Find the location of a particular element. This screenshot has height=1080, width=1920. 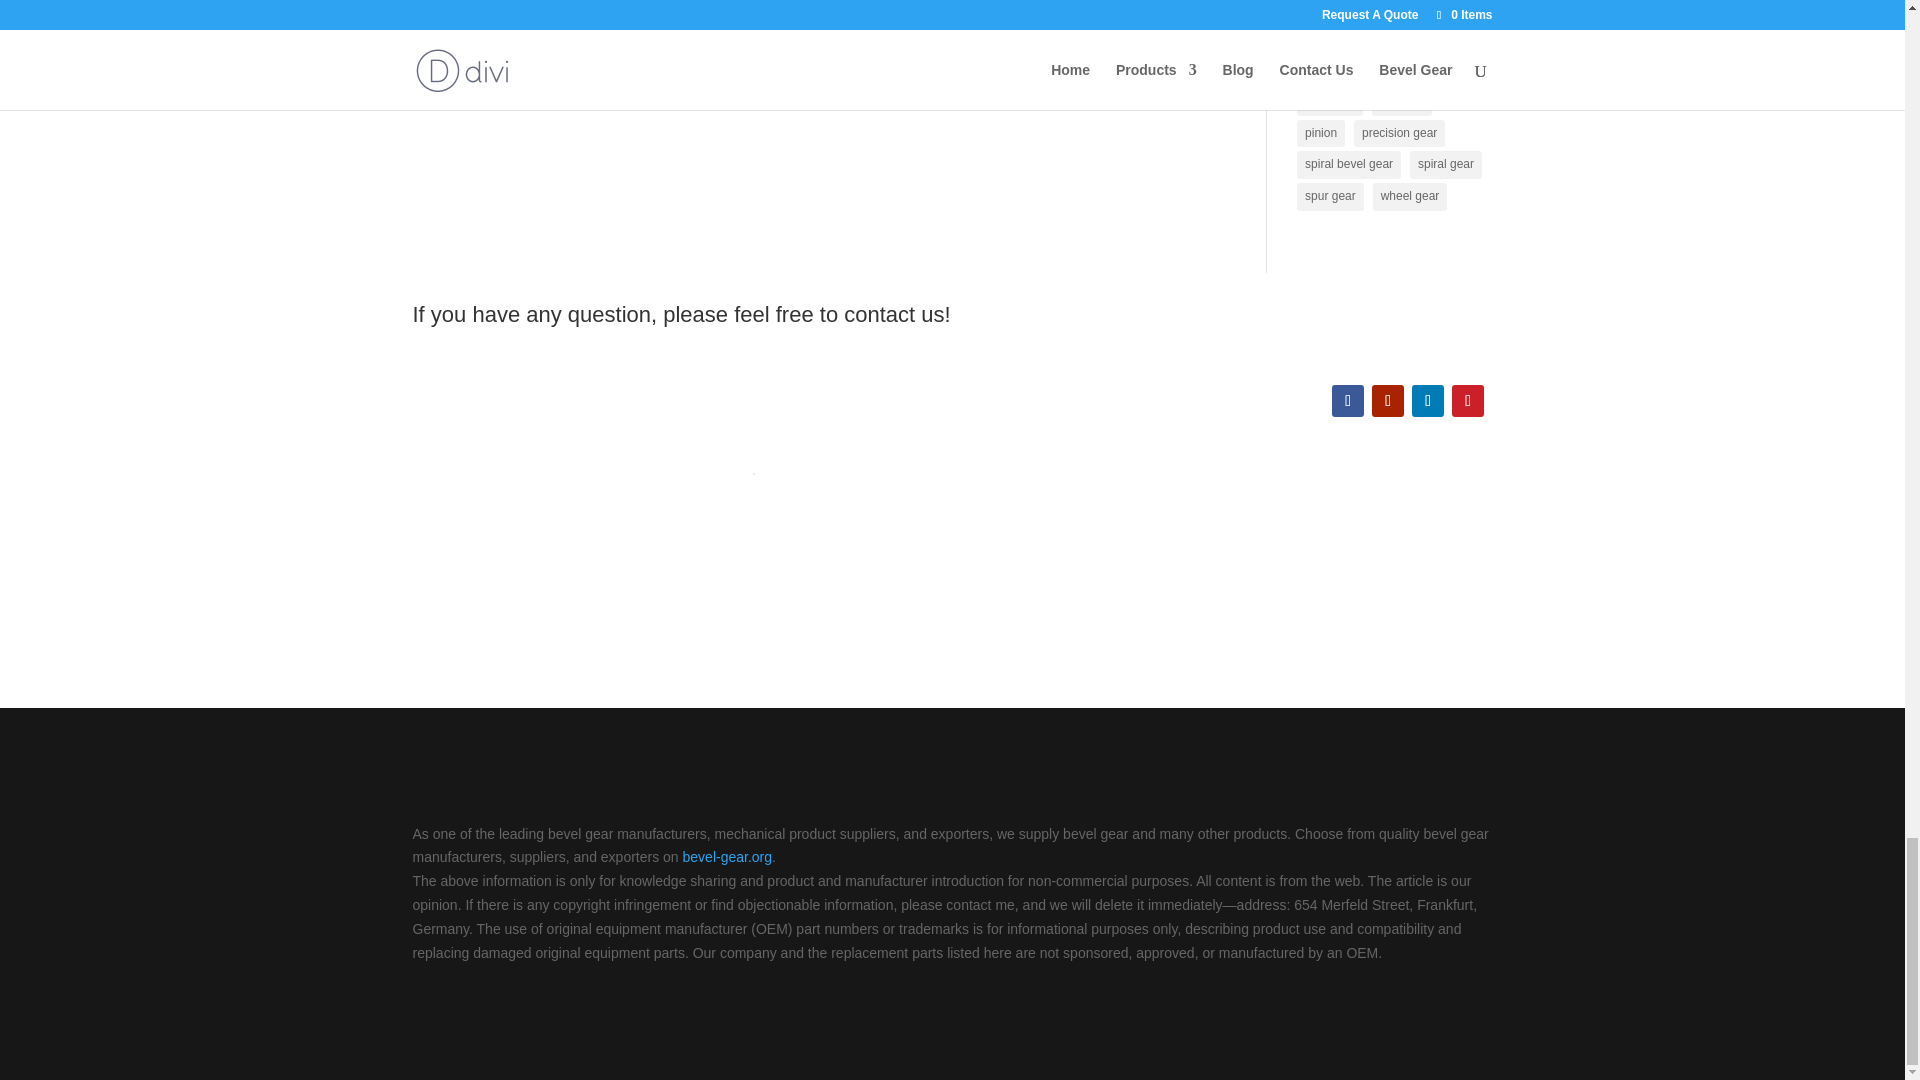

Follow on Facebook is located at coordinates (1348, 400).